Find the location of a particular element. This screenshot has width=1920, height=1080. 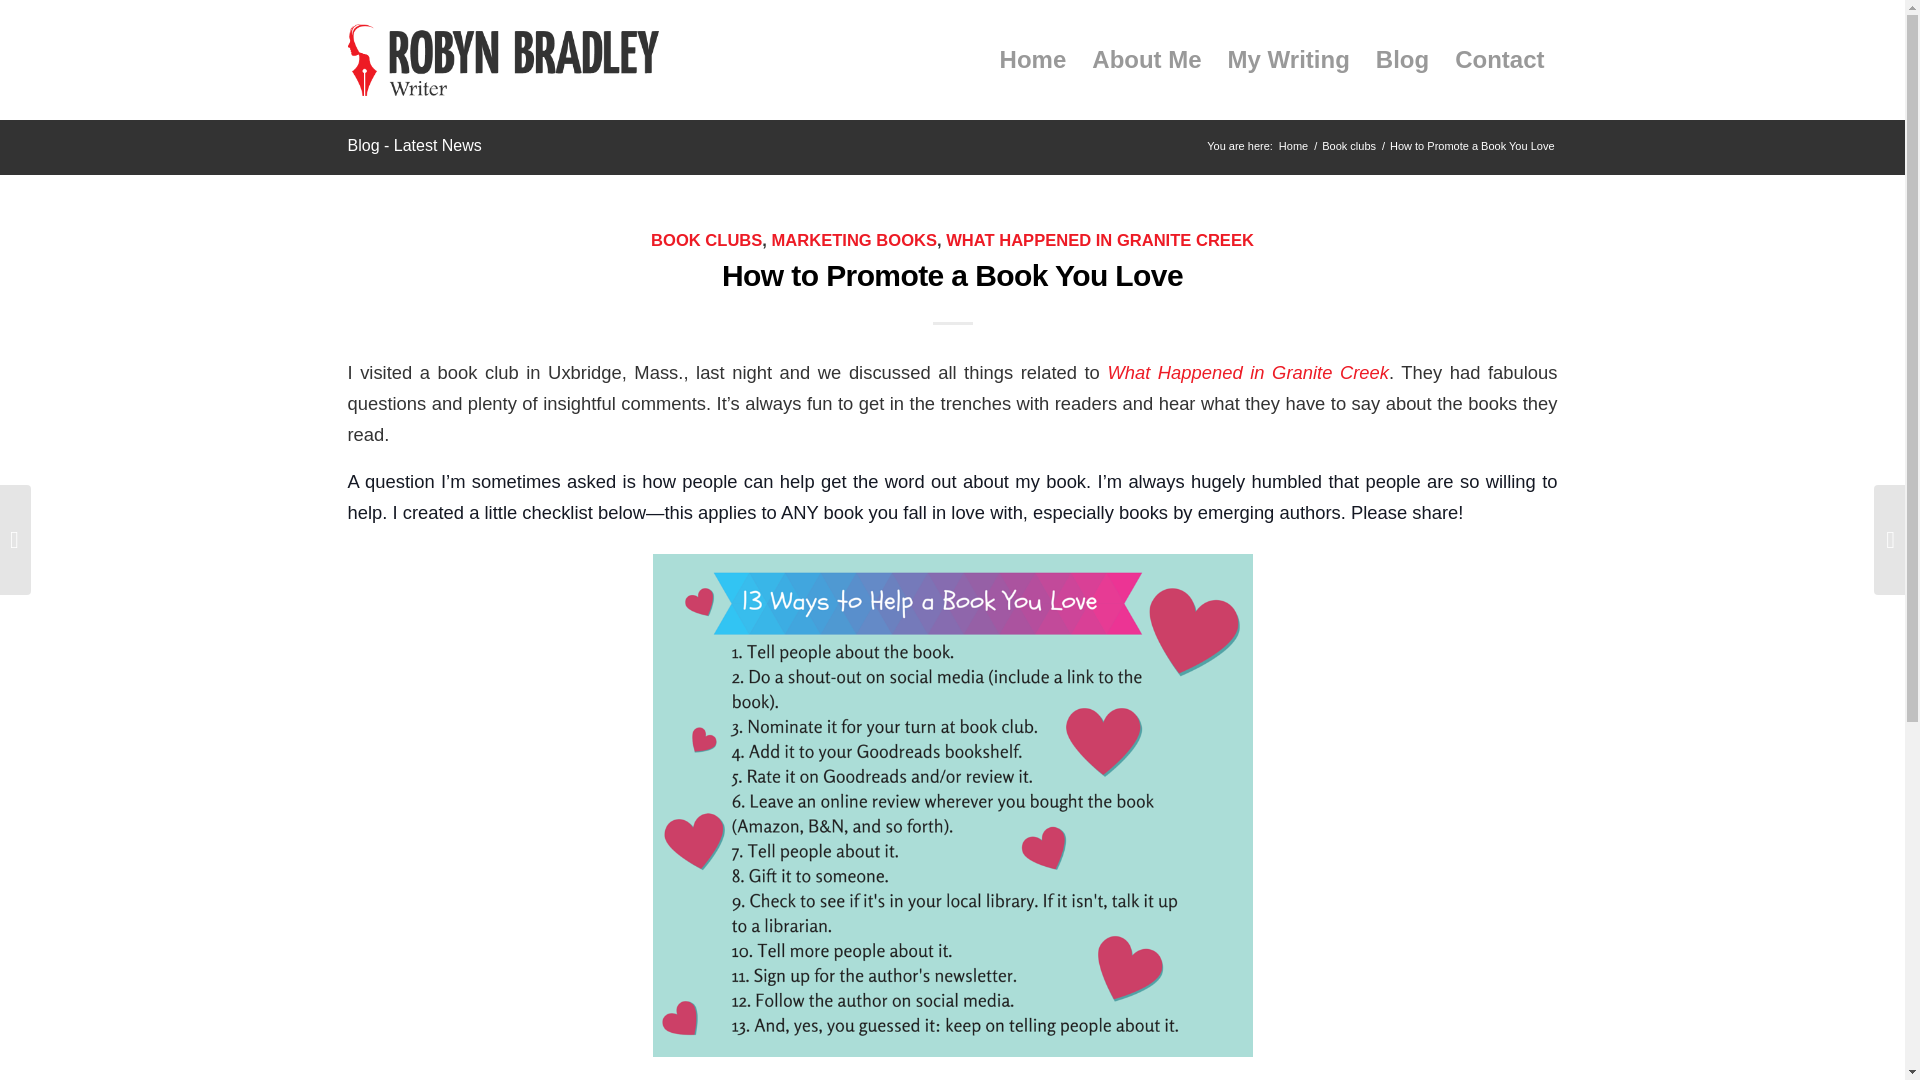

My Writing is located at coordinates (1289, 60).